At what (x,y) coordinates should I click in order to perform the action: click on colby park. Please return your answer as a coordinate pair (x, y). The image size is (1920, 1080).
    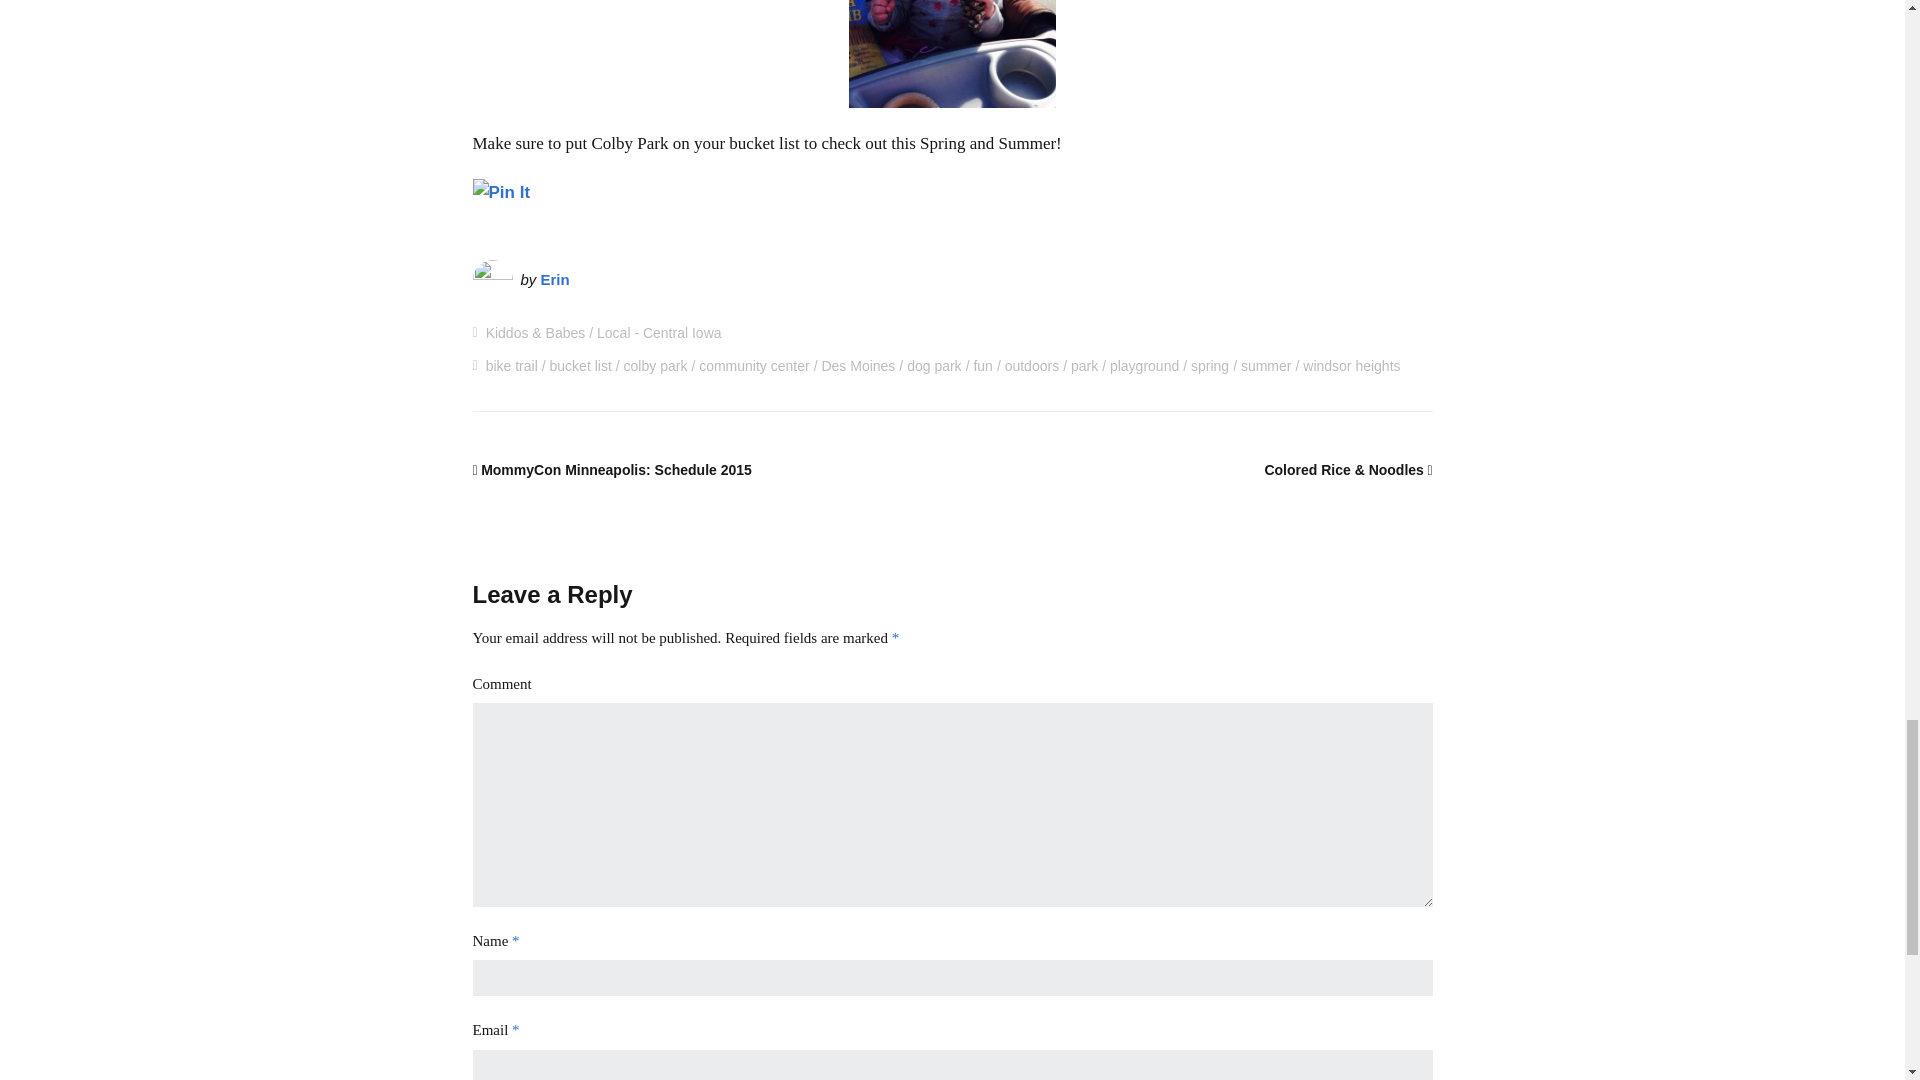
    Looking at the image, I should click on (656, 365).